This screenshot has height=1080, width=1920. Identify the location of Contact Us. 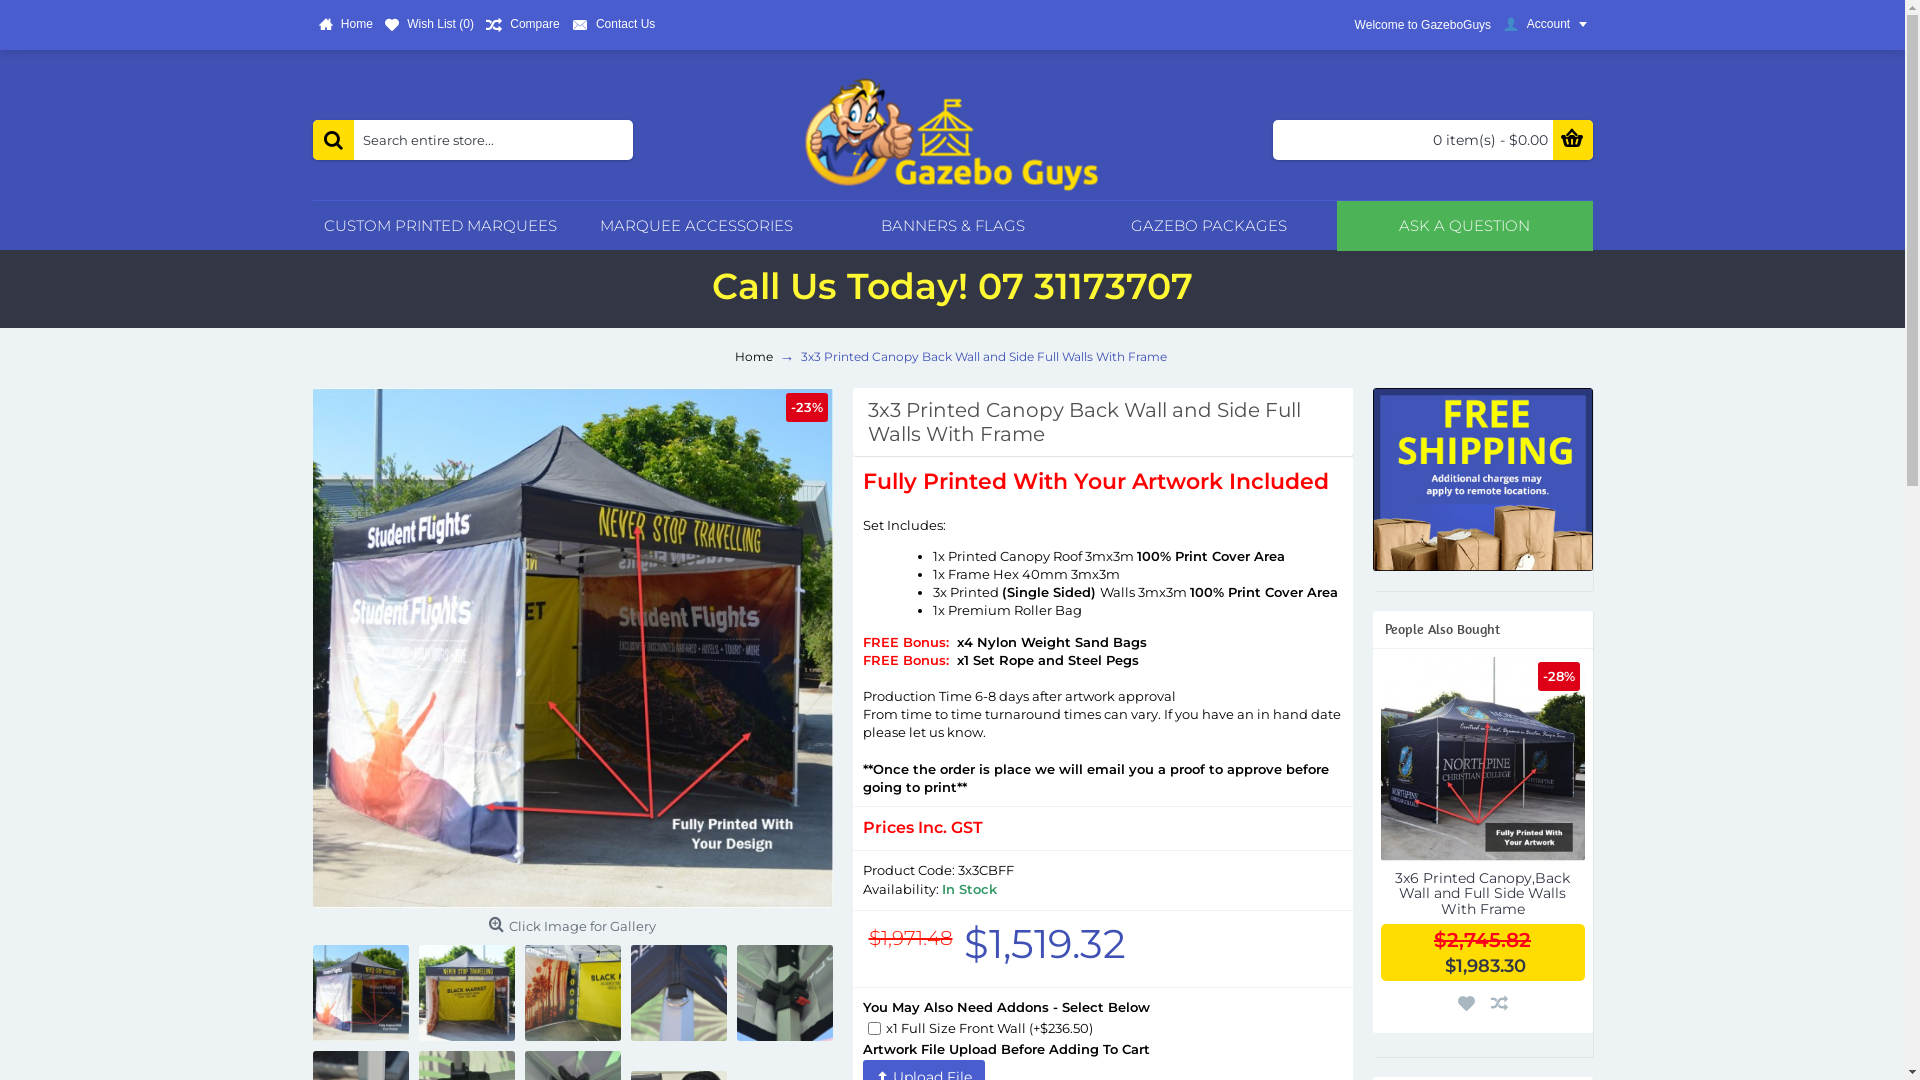
(614, 25).